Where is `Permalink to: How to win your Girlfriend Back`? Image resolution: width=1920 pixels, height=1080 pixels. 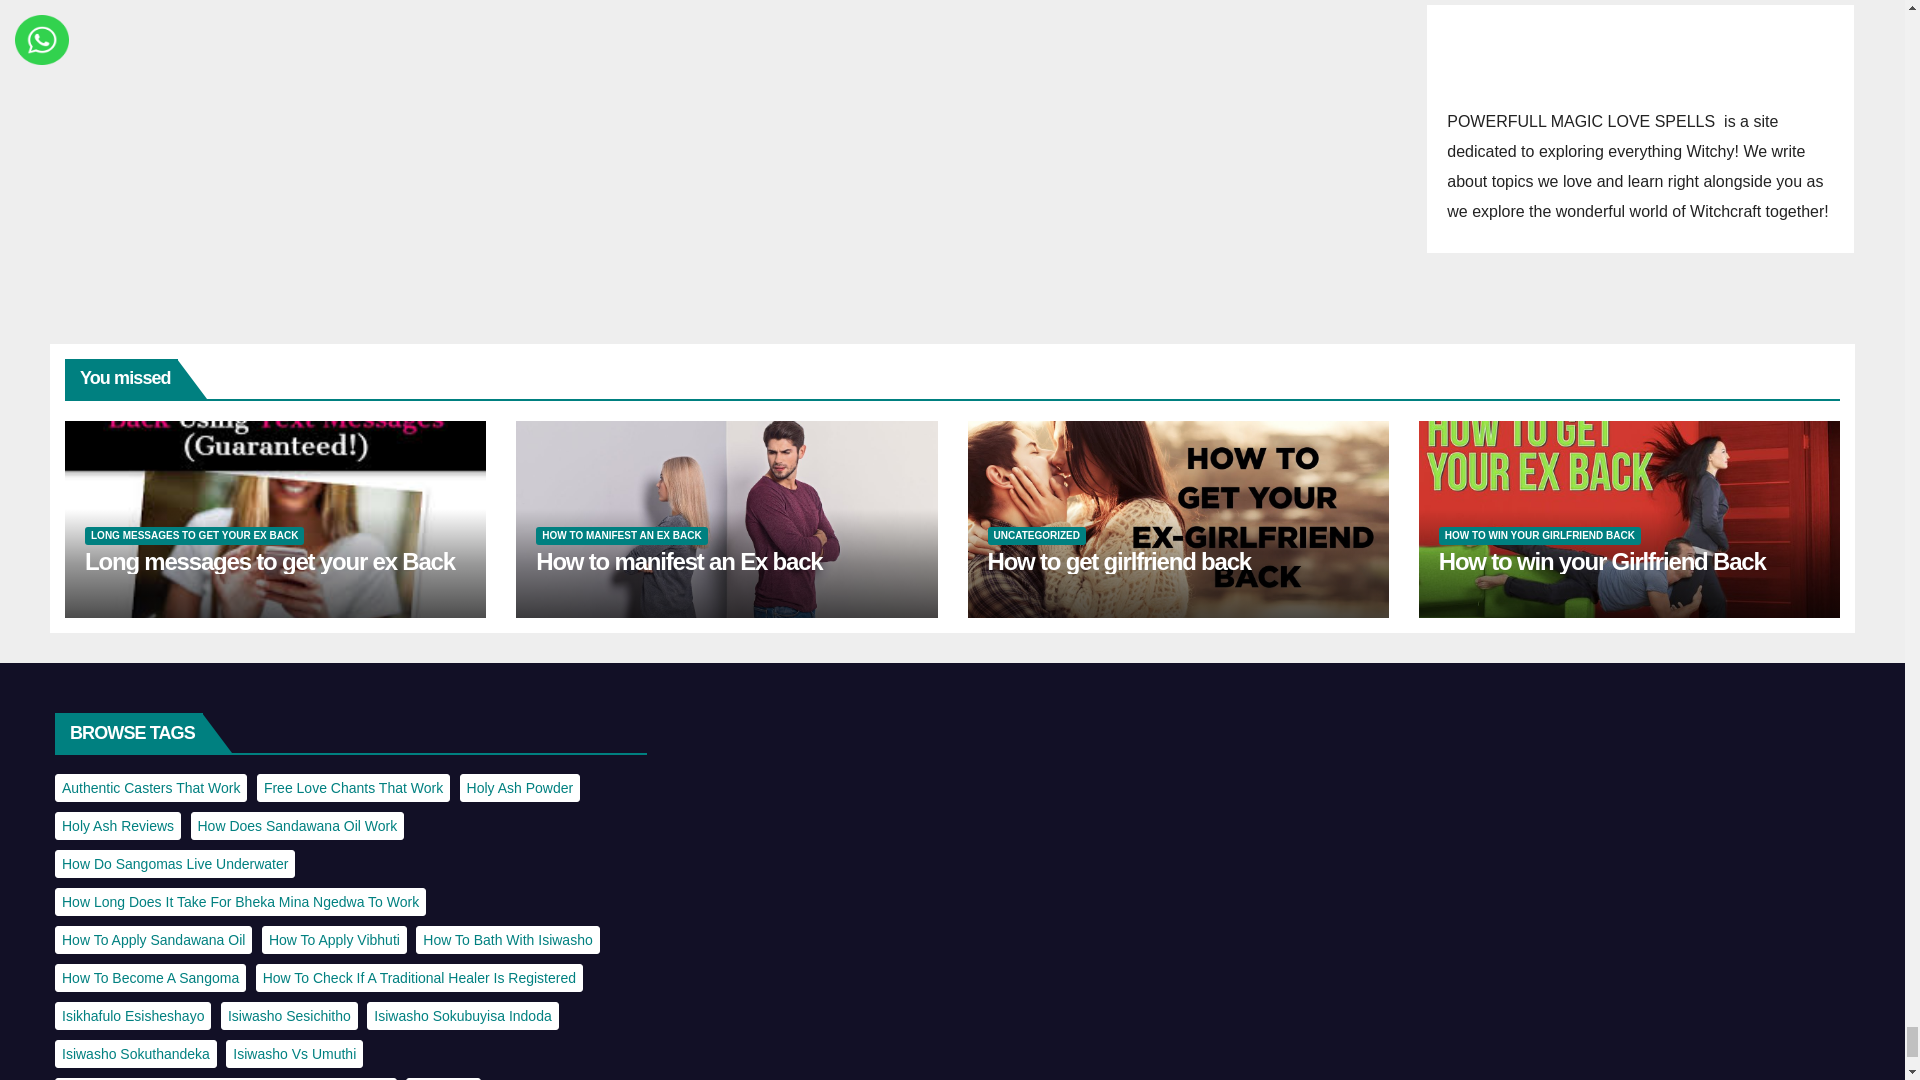 Permalink to: How to win your Girlfriend Back is located at coordinates (1602, 560).